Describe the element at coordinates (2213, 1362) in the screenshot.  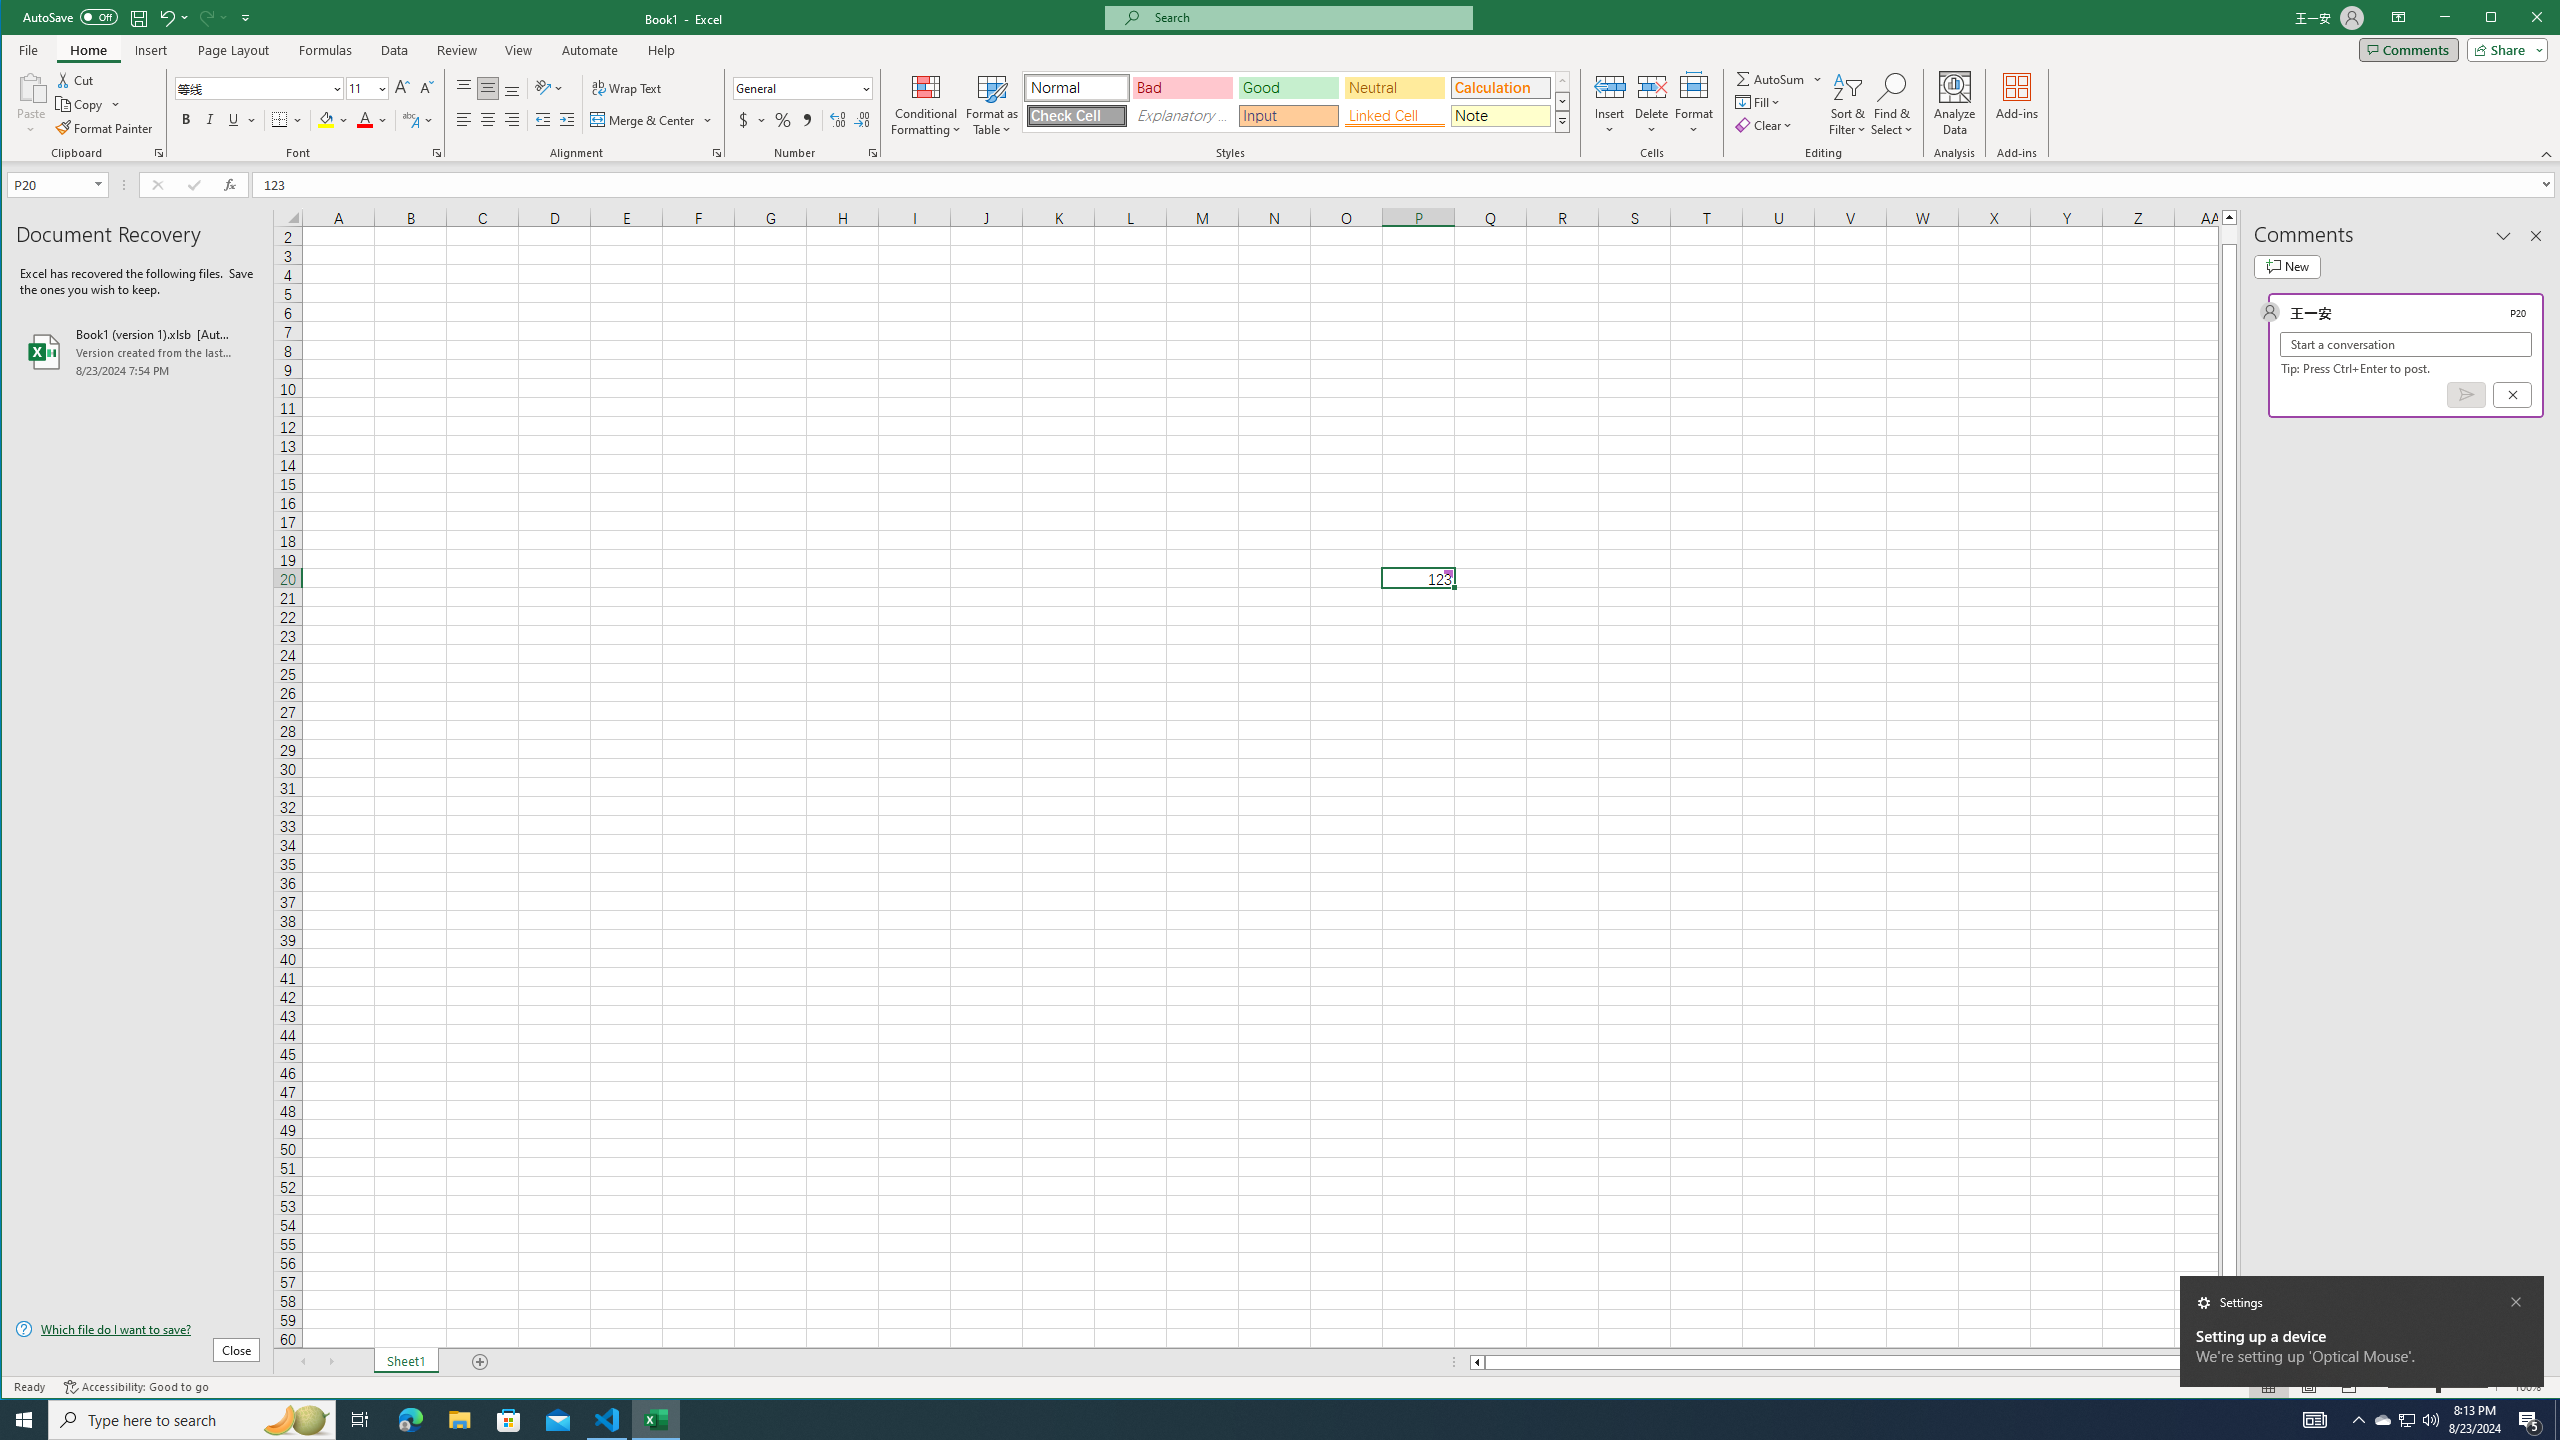
I see `Column right` at that location.